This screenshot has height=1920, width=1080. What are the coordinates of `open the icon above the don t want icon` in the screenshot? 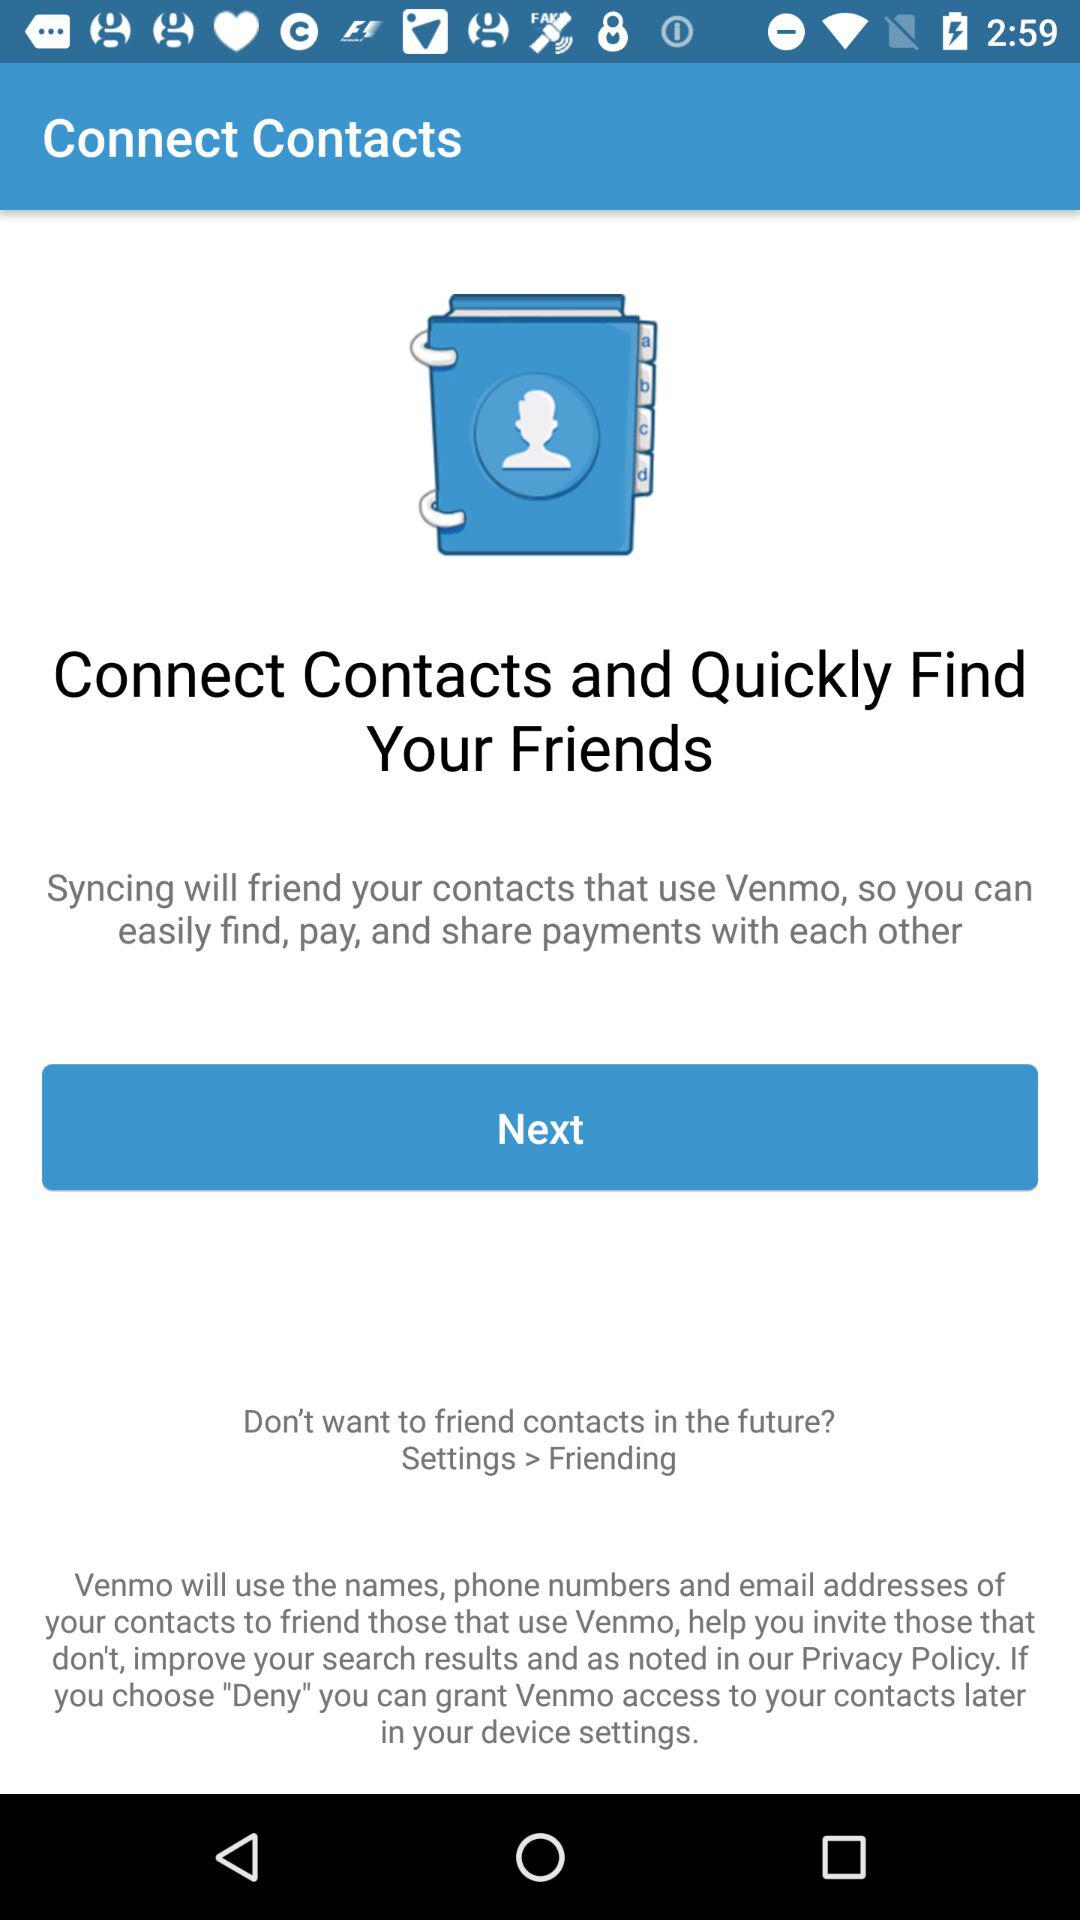 It's located at (540, 1127).